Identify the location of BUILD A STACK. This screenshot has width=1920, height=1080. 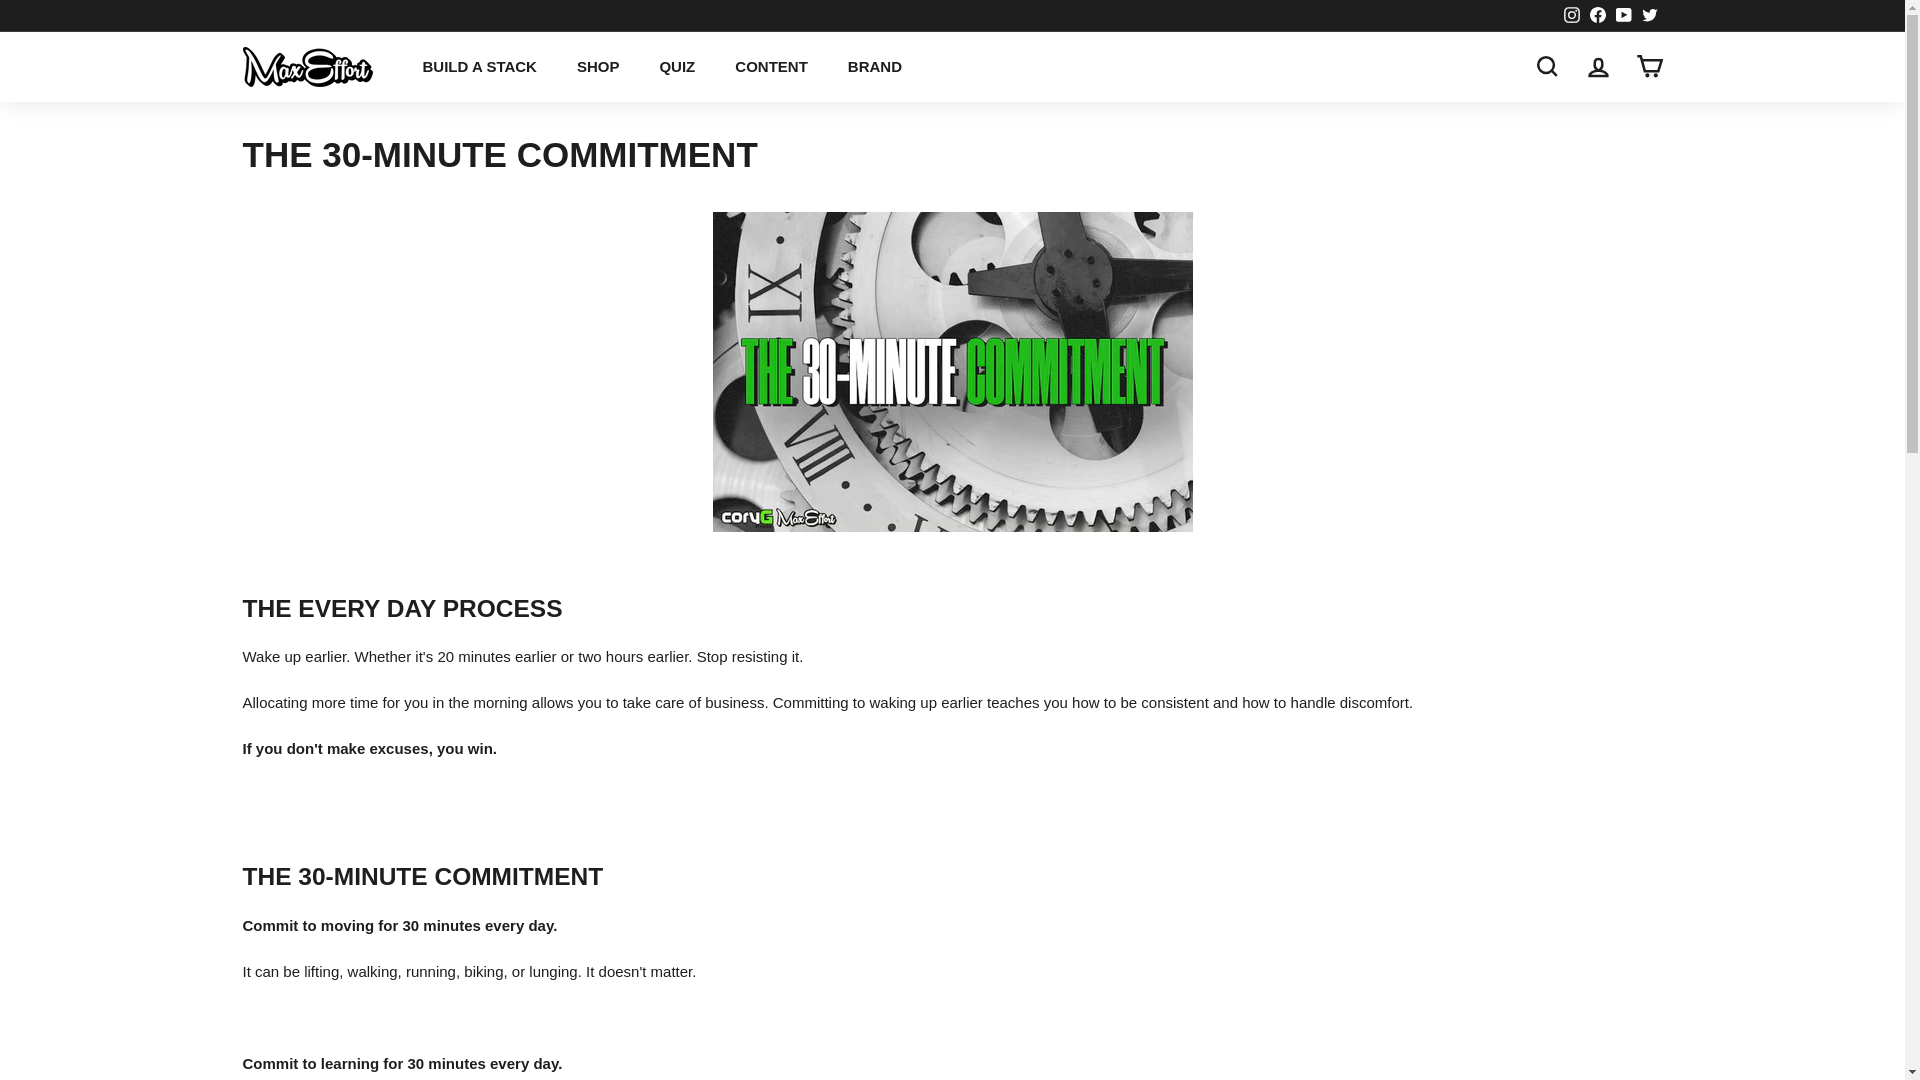
(478, 66).